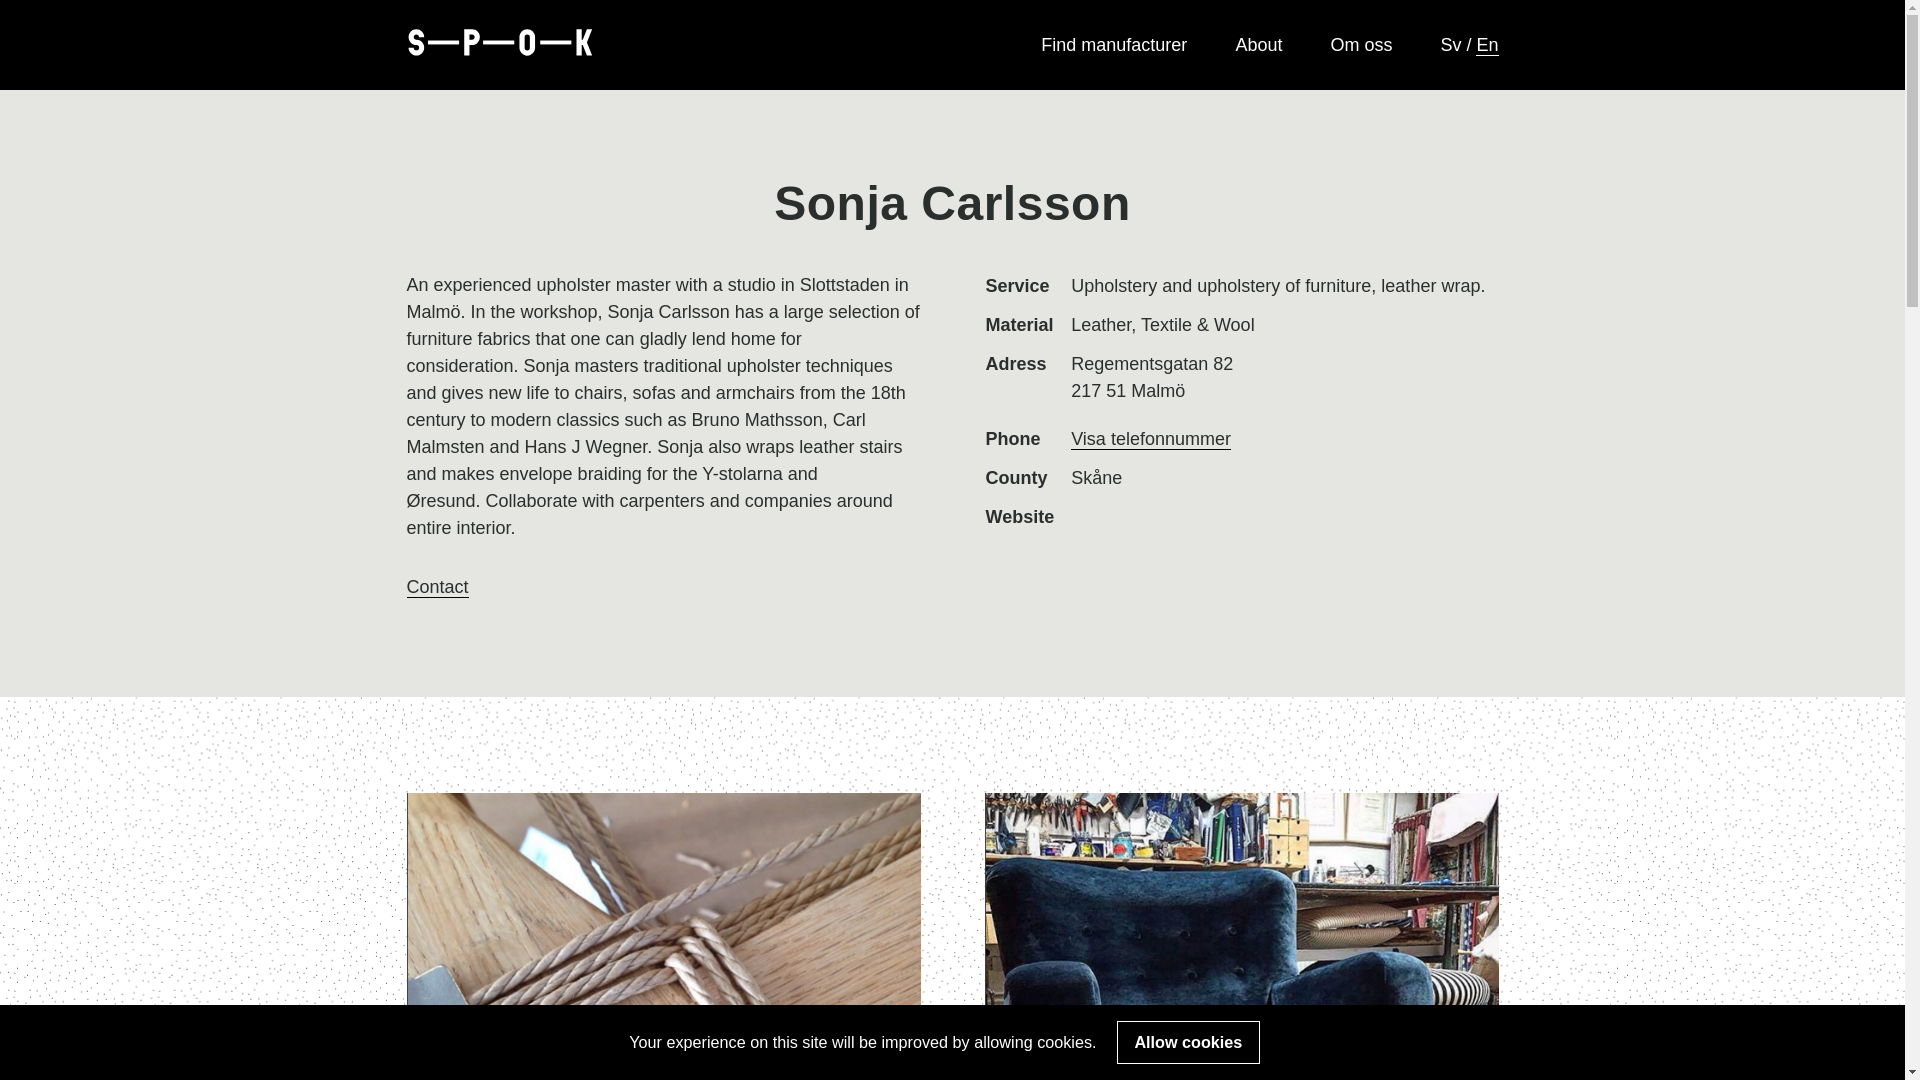  What do you see at coordinates (1453, 44) in the screenshot?
I see `Sv` at bounding box center [1453, 44].